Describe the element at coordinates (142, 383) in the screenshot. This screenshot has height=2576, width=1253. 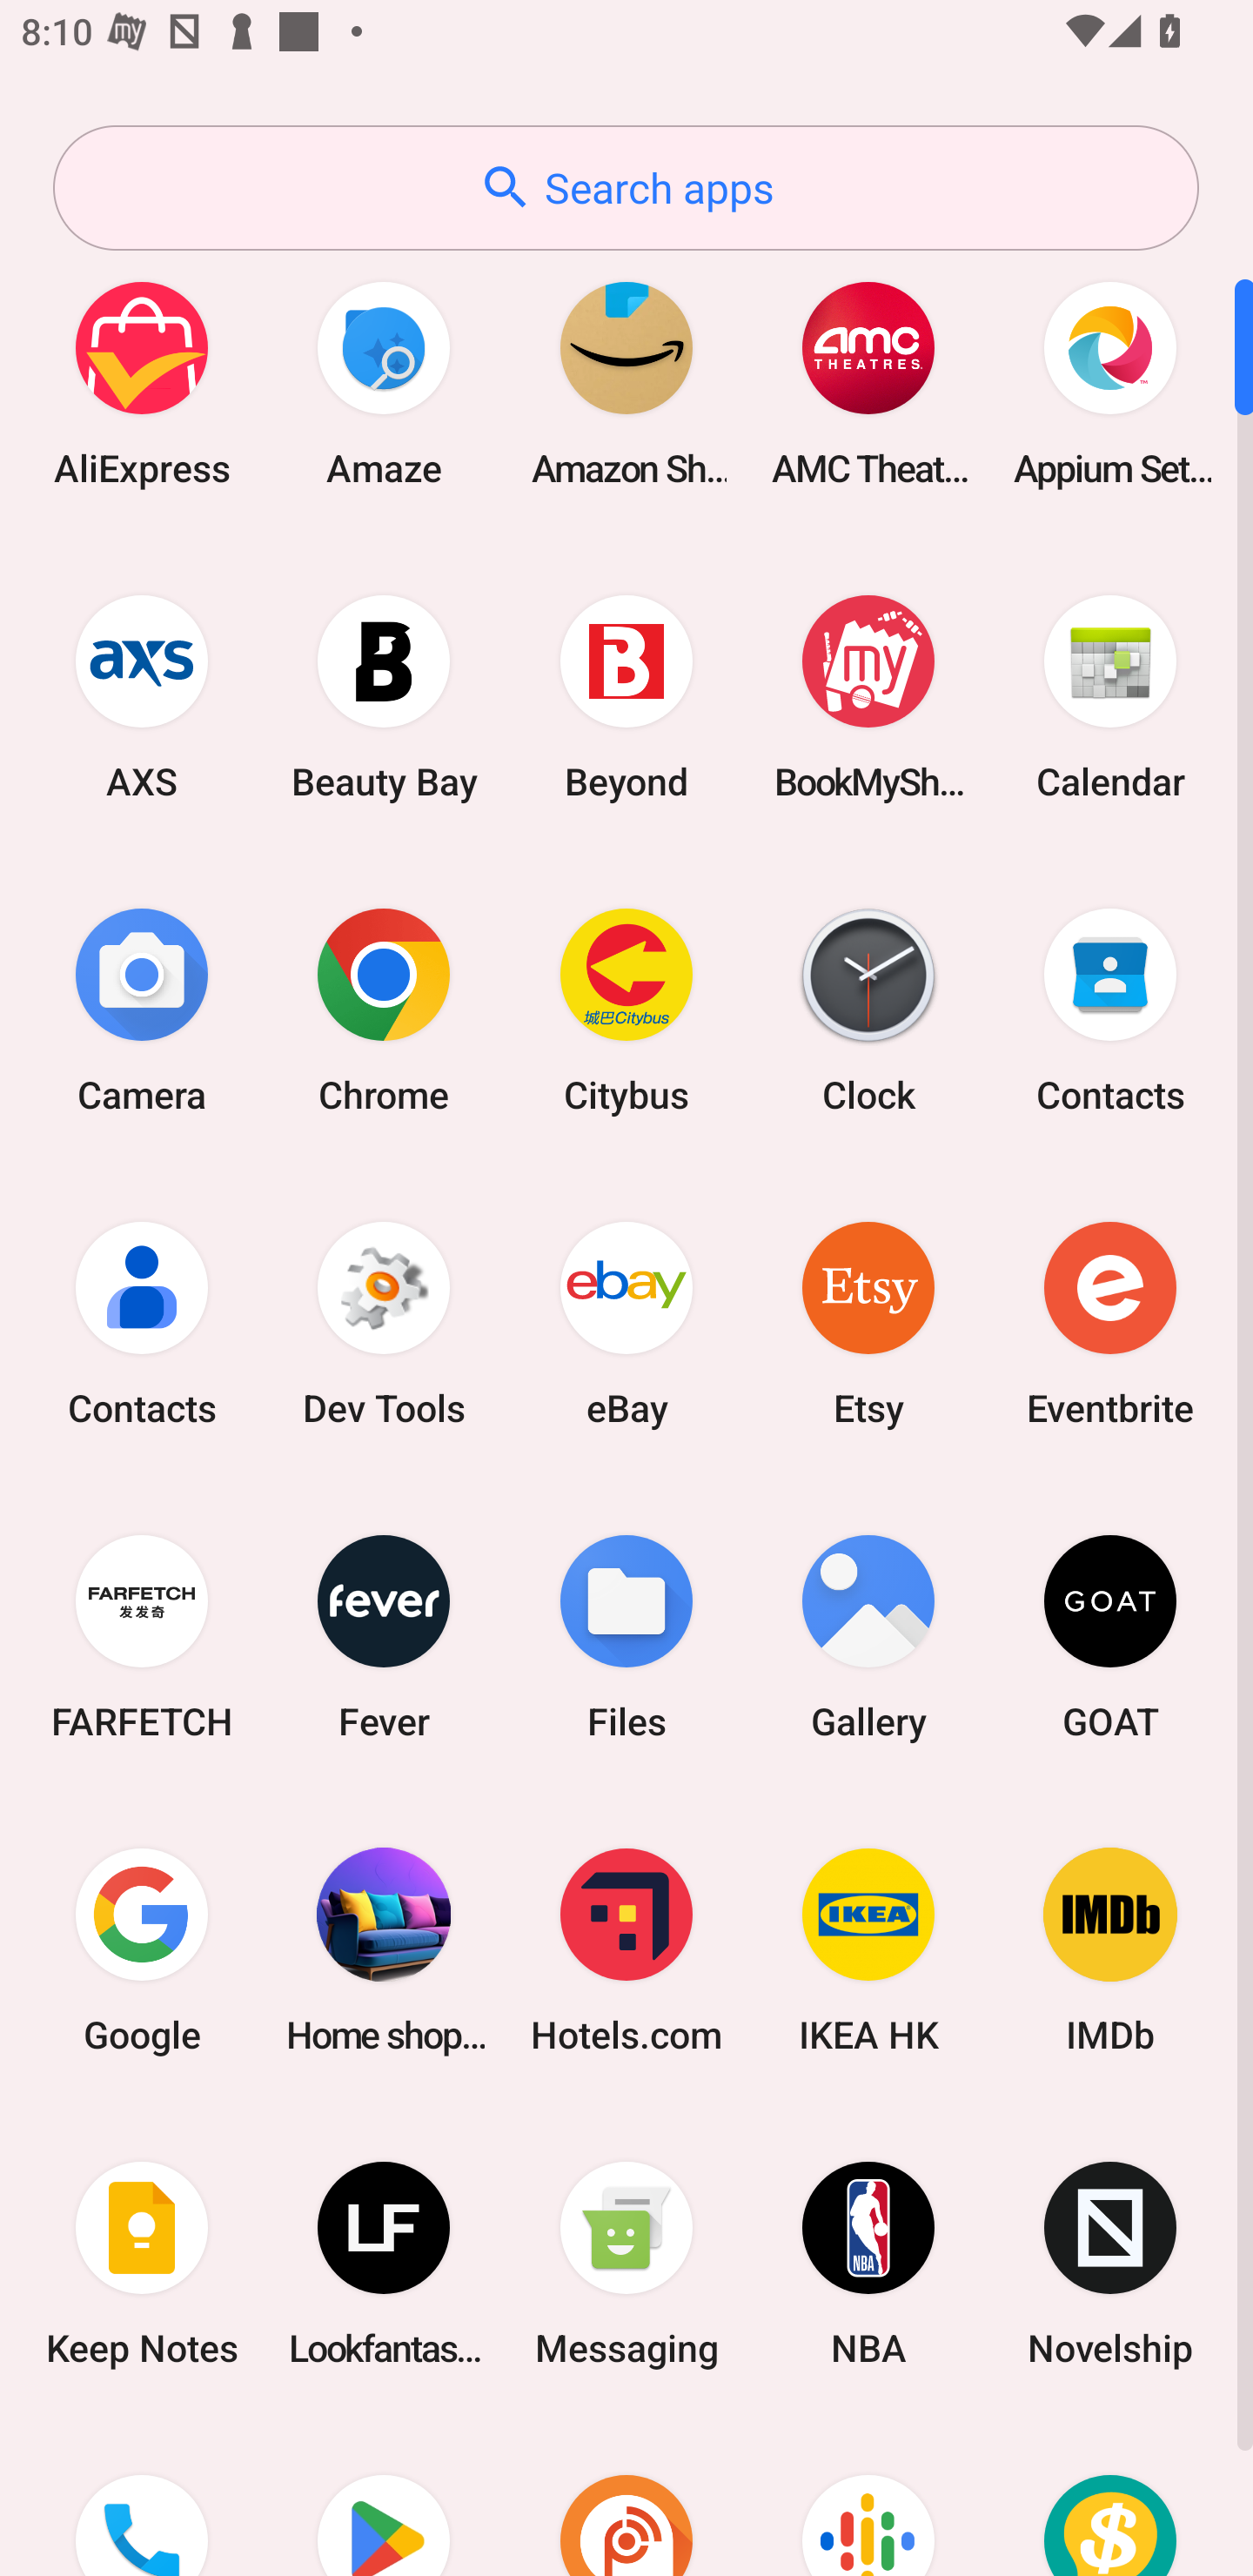
I see `AliExpress` at that location.